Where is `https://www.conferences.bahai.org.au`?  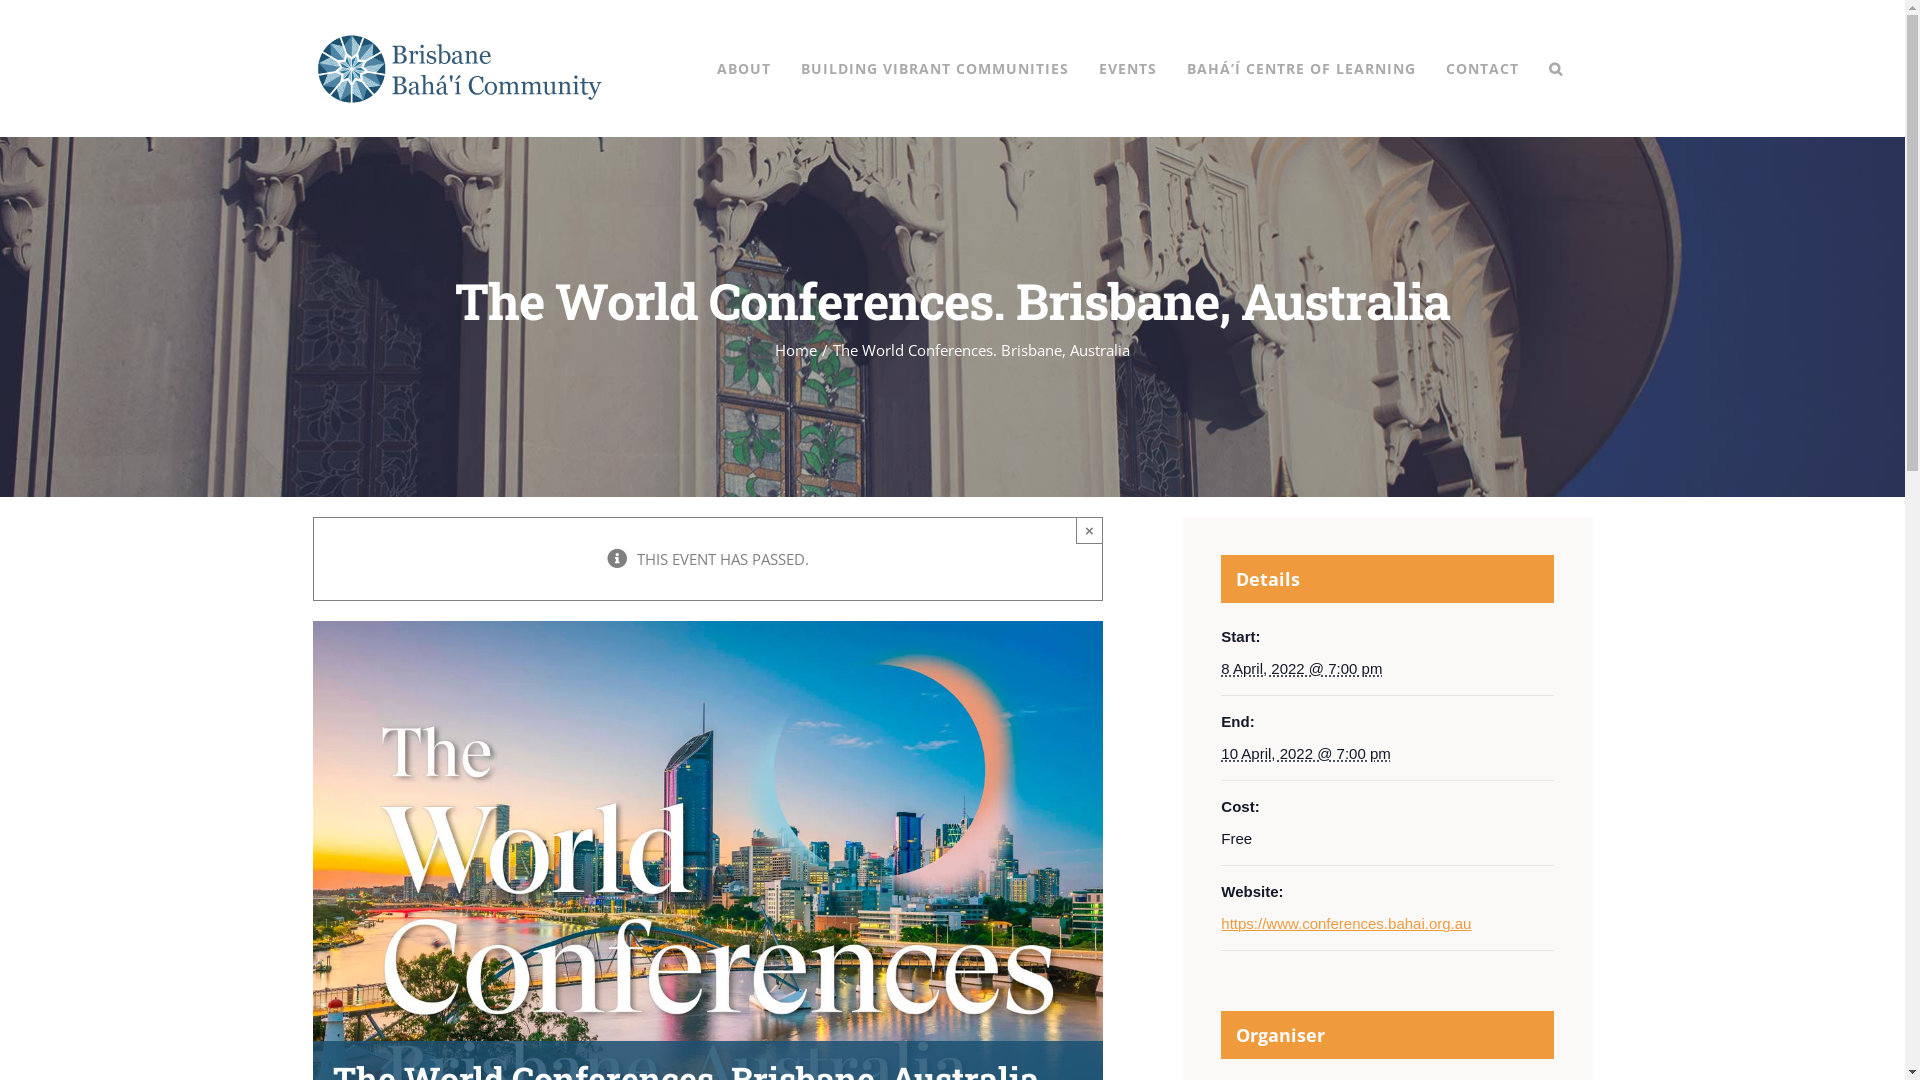
https://www.conferences.bahai.org.au is located at coordinates (1346, 924).